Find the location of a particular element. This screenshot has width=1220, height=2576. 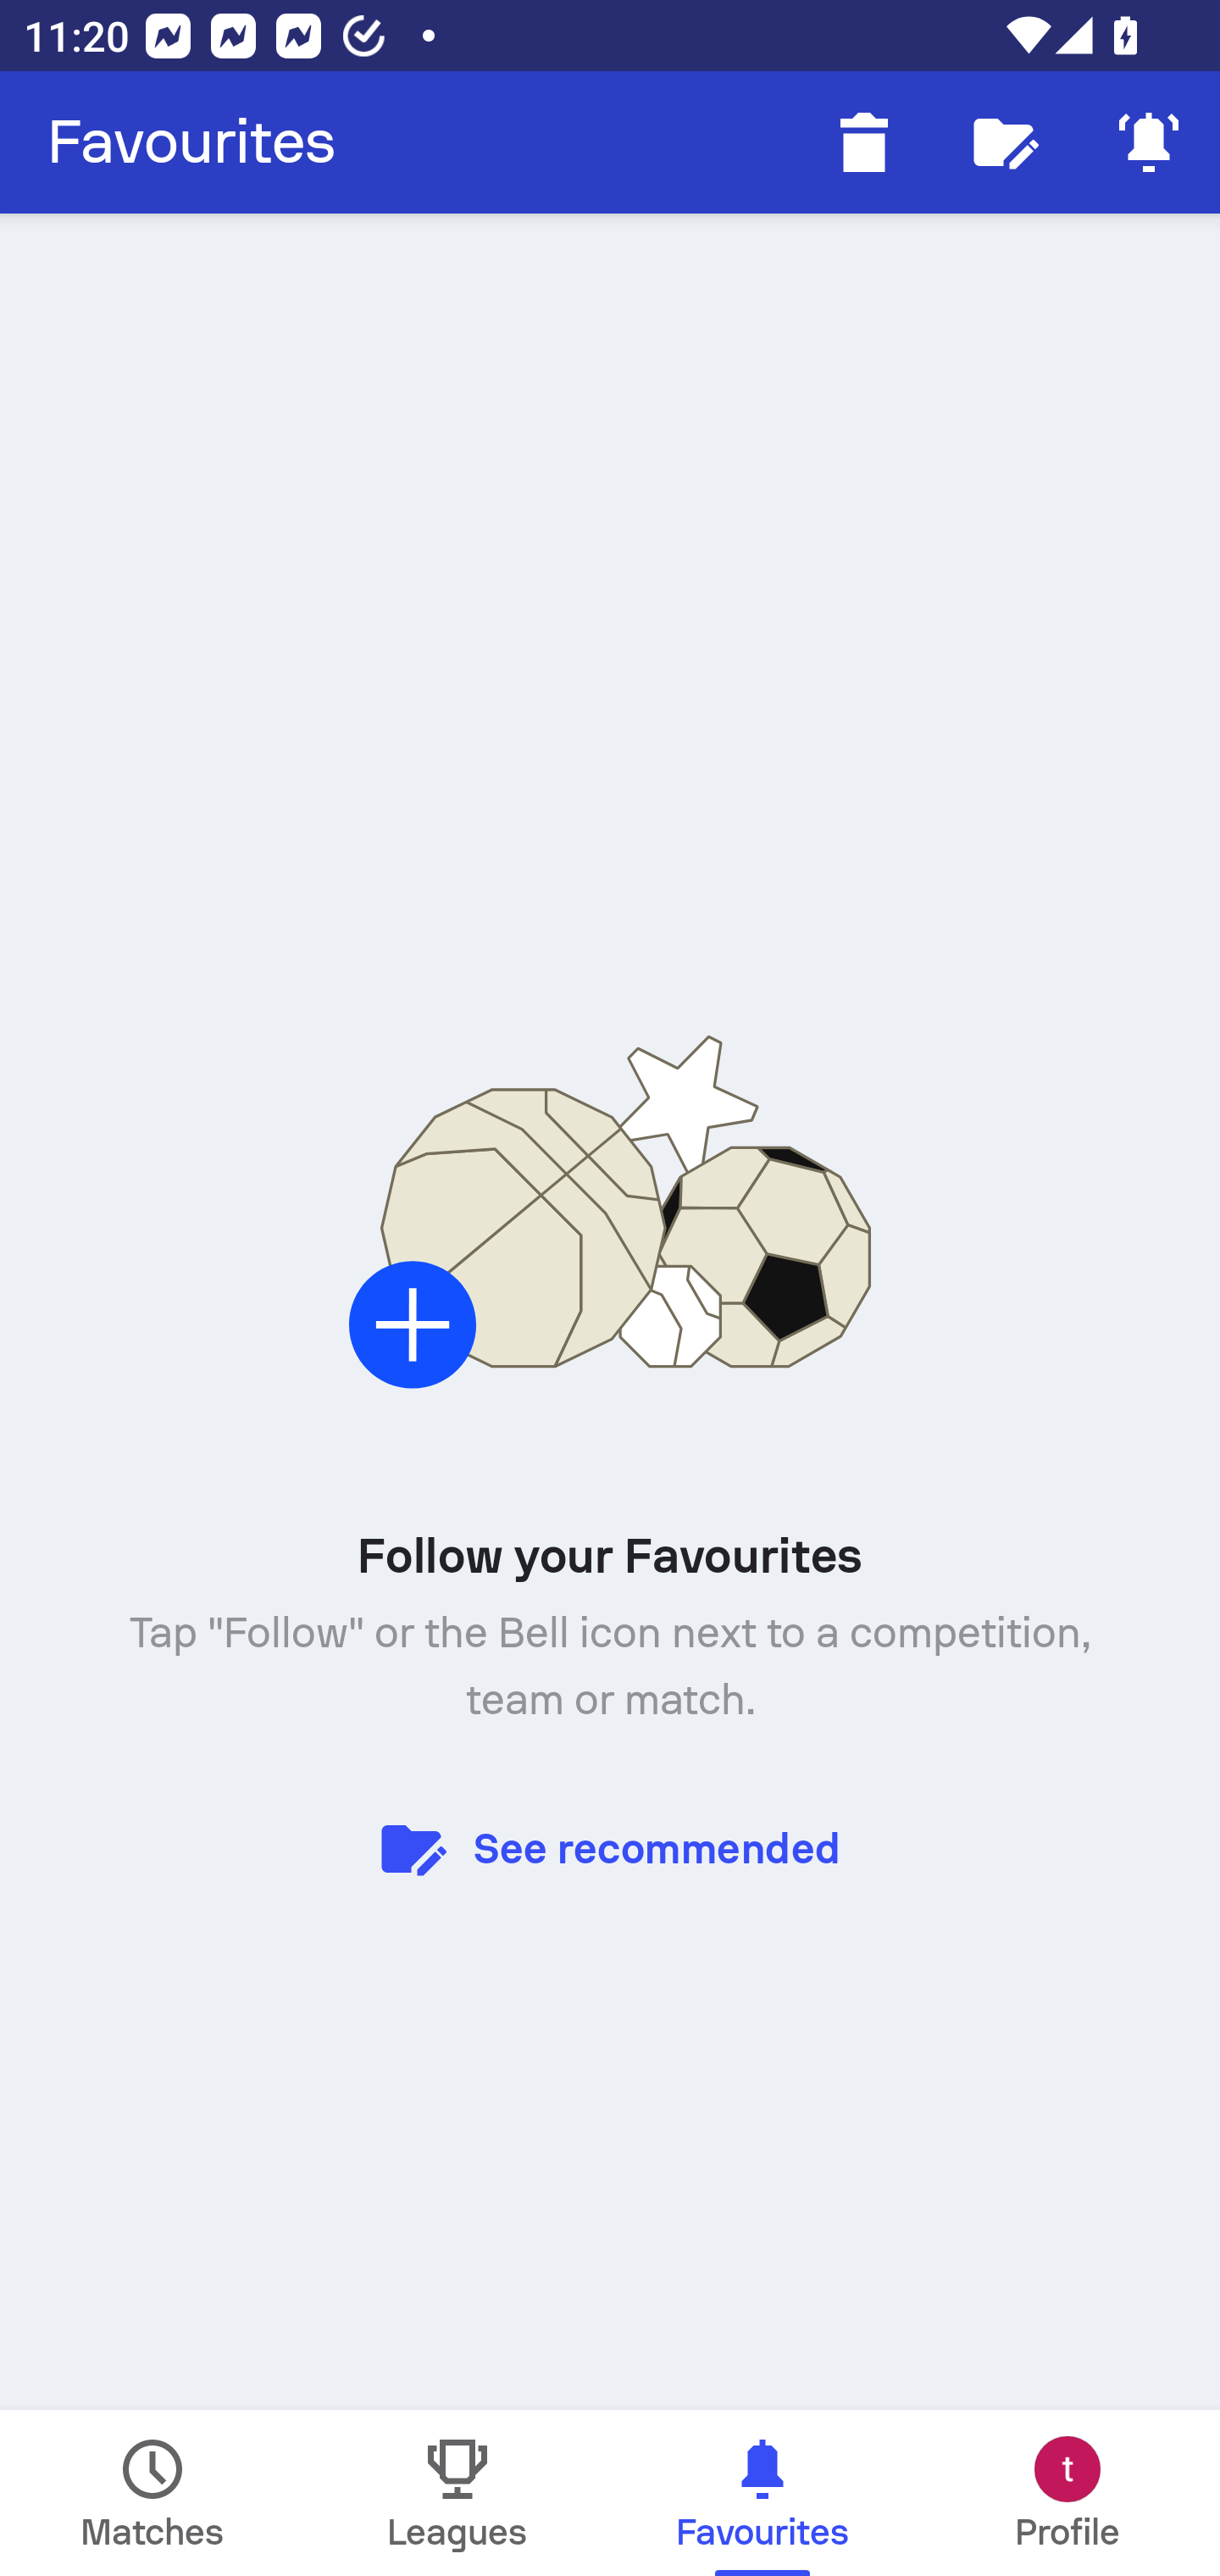

Follow editor is located at coordinates (1006, 142).